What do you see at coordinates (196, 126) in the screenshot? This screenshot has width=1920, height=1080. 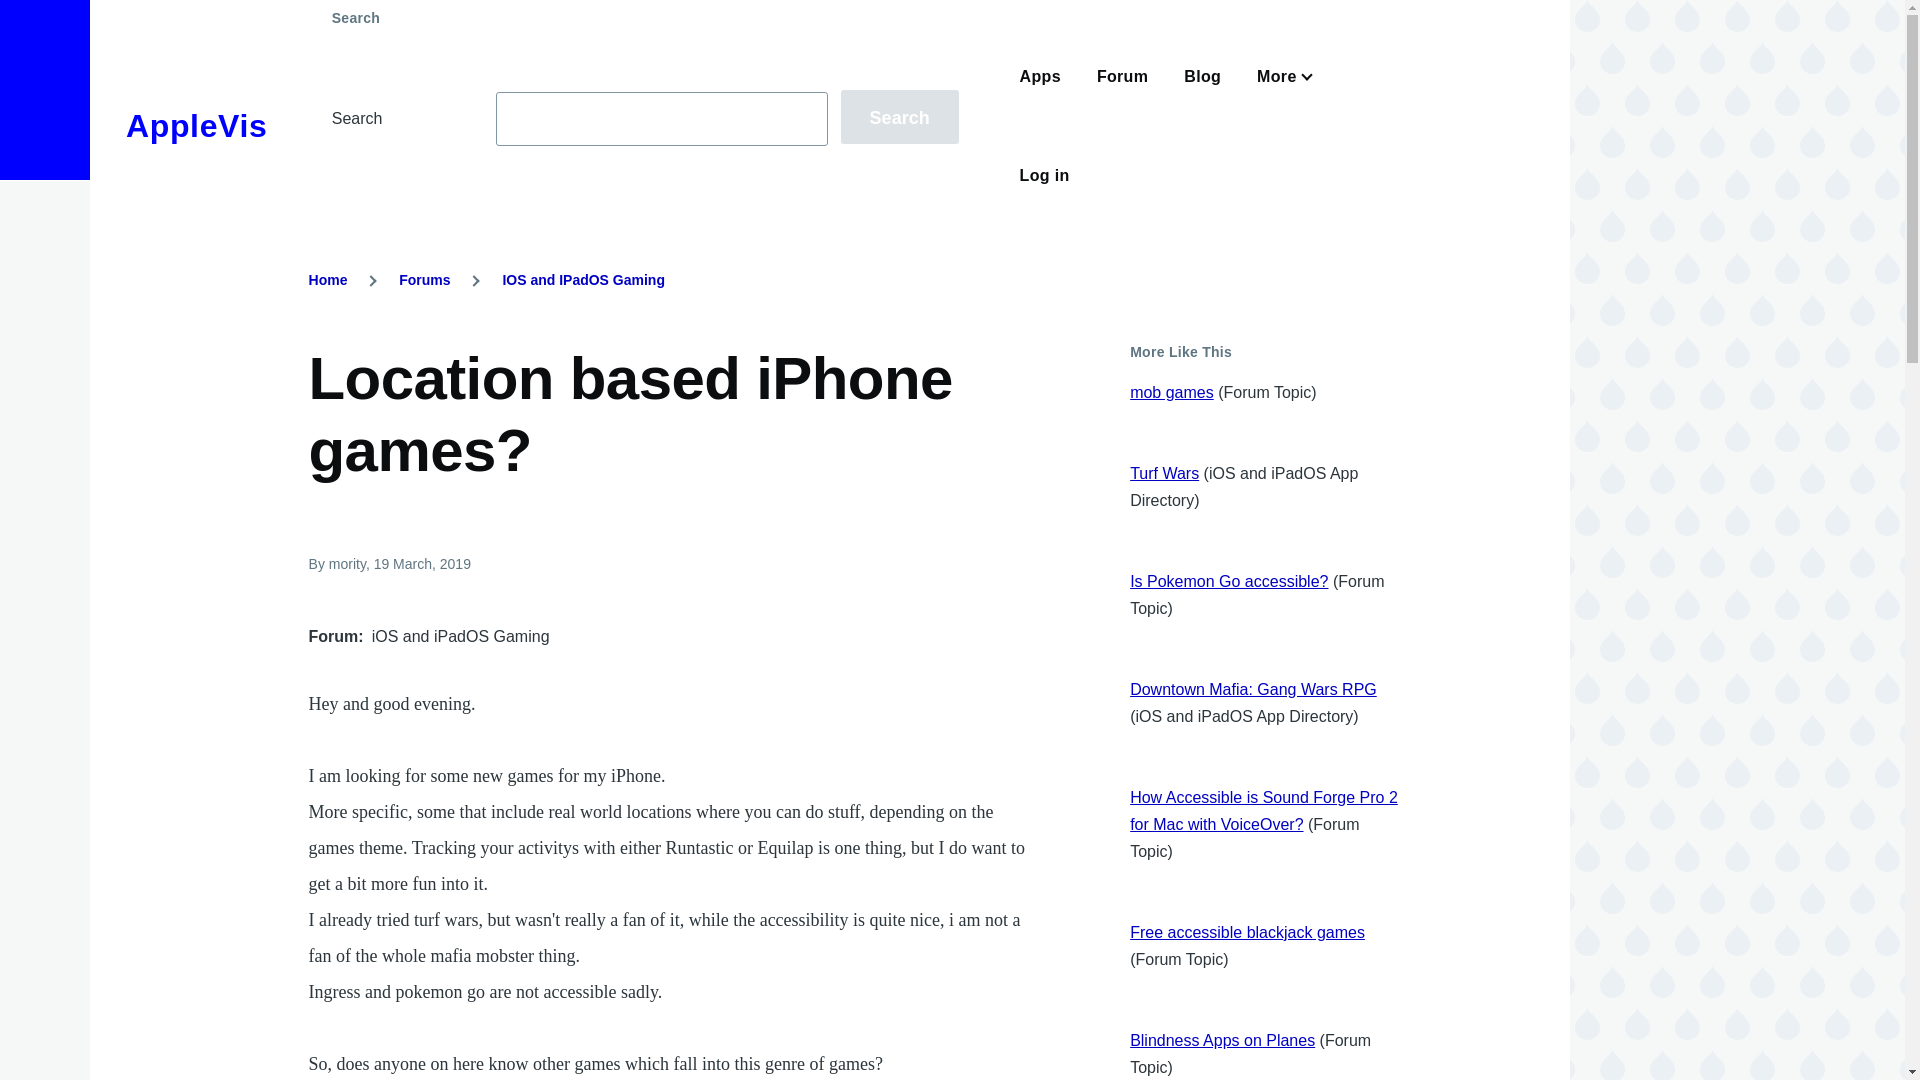 I see `Home` at bounding box center [196, 126].